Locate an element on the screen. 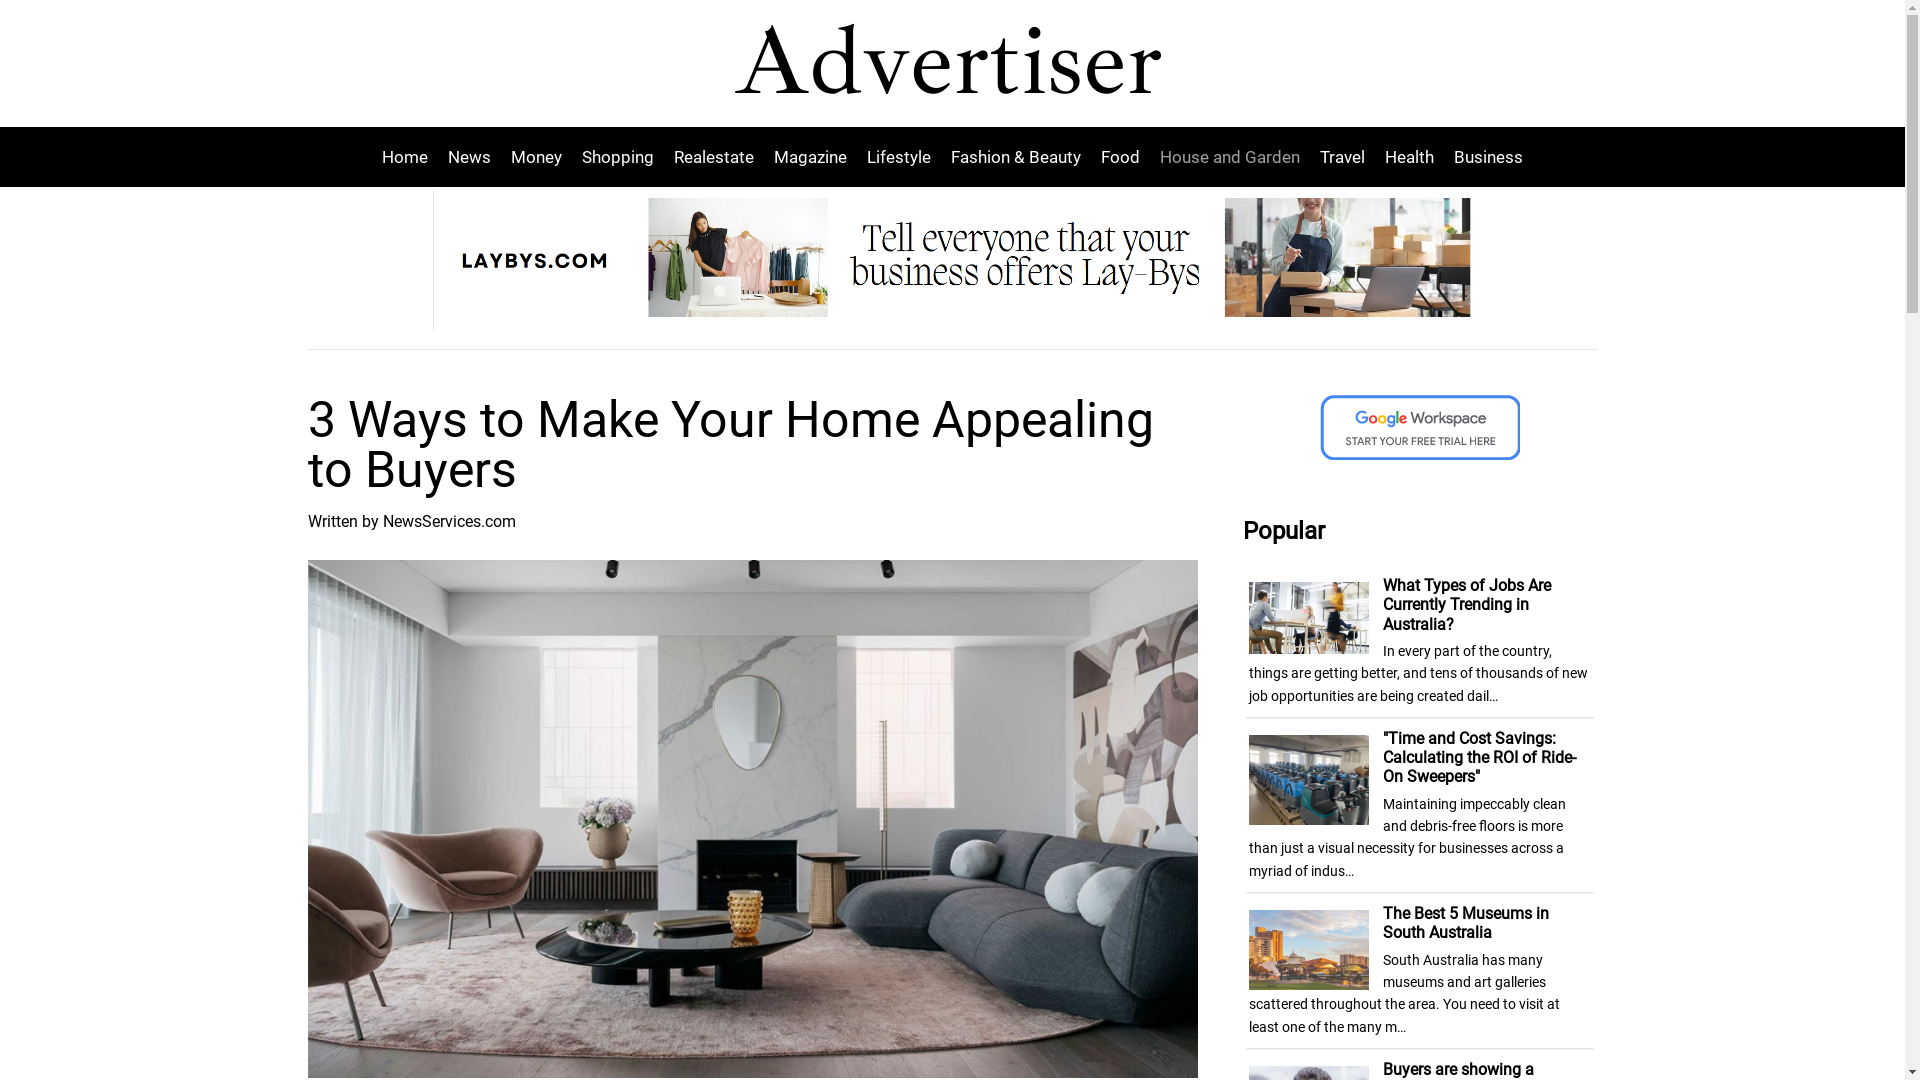  Business is located at coordinates (1484, 156).